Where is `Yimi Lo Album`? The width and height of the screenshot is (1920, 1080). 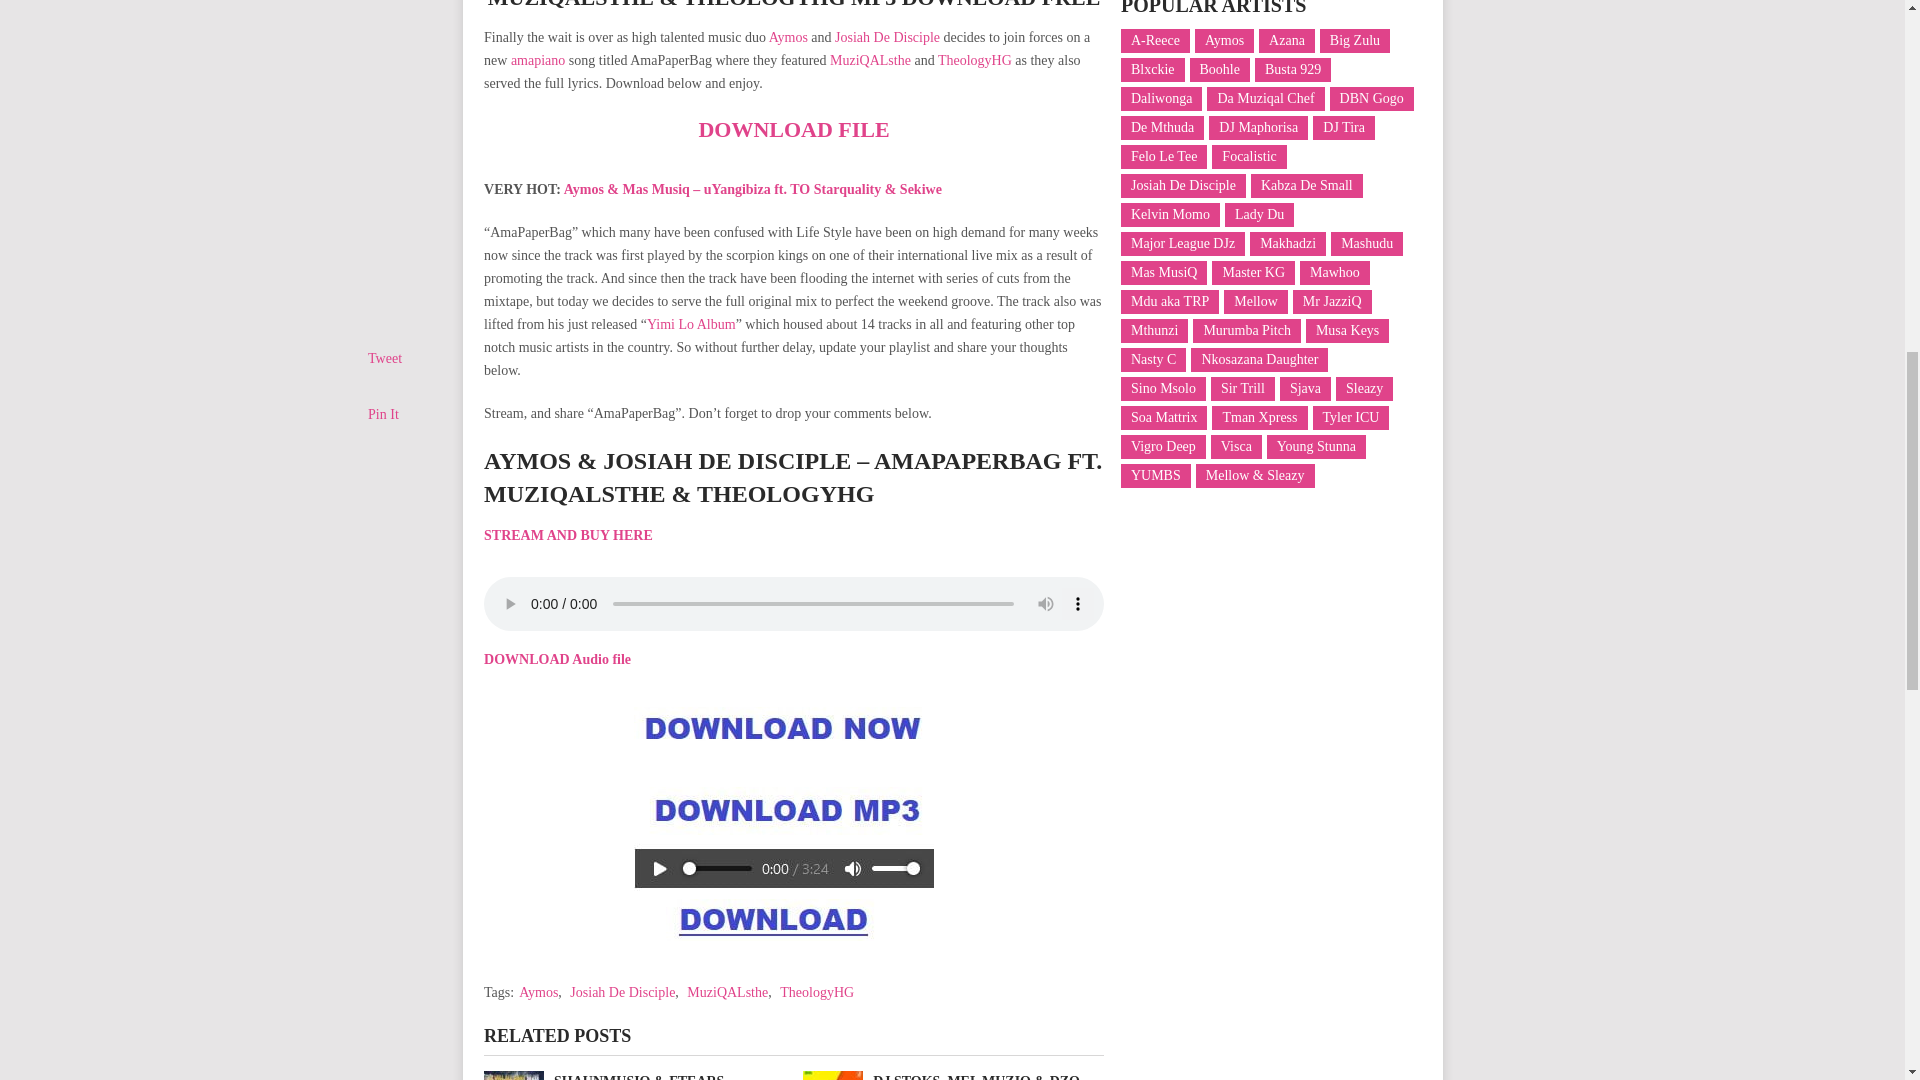 Yimi Lo Album is located at coordinates (691, 324).